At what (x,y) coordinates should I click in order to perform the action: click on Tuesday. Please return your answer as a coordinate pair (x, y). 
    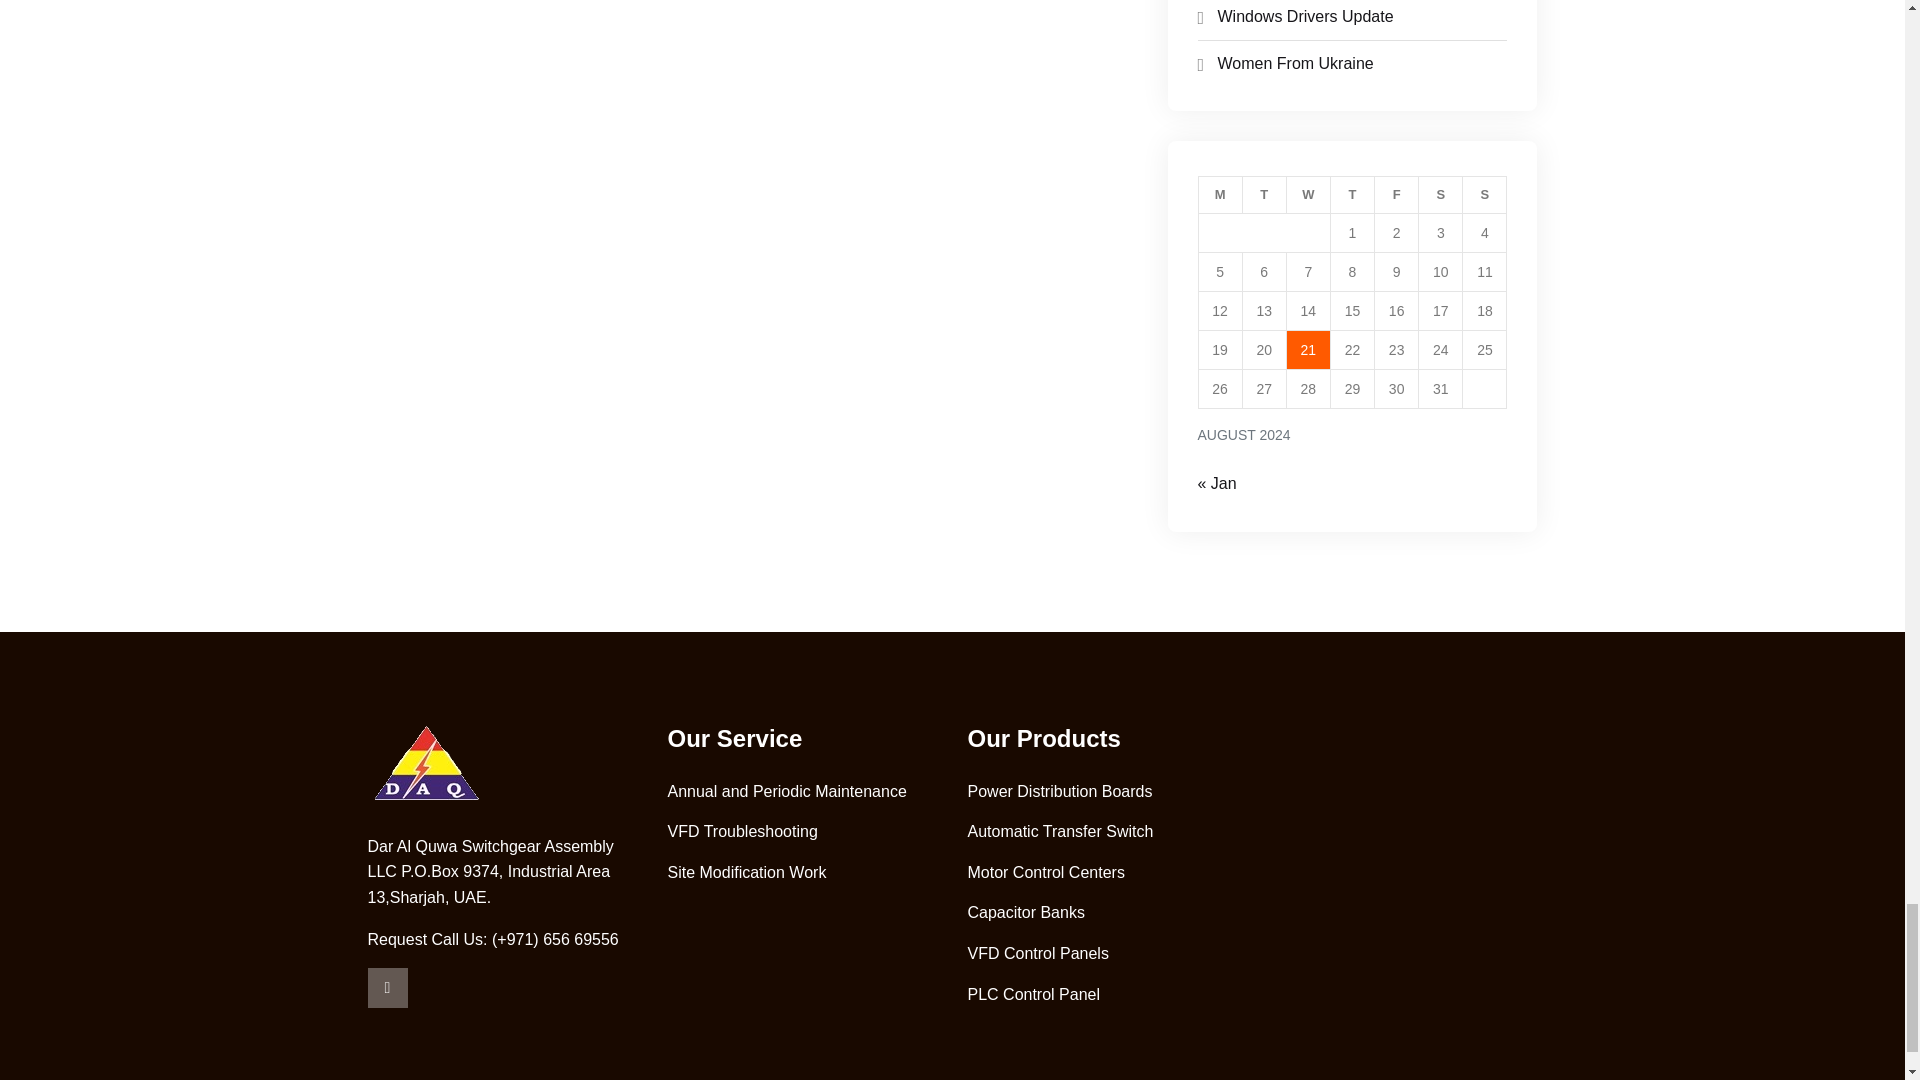
    Looking at the image, I should click on (1264, 195).